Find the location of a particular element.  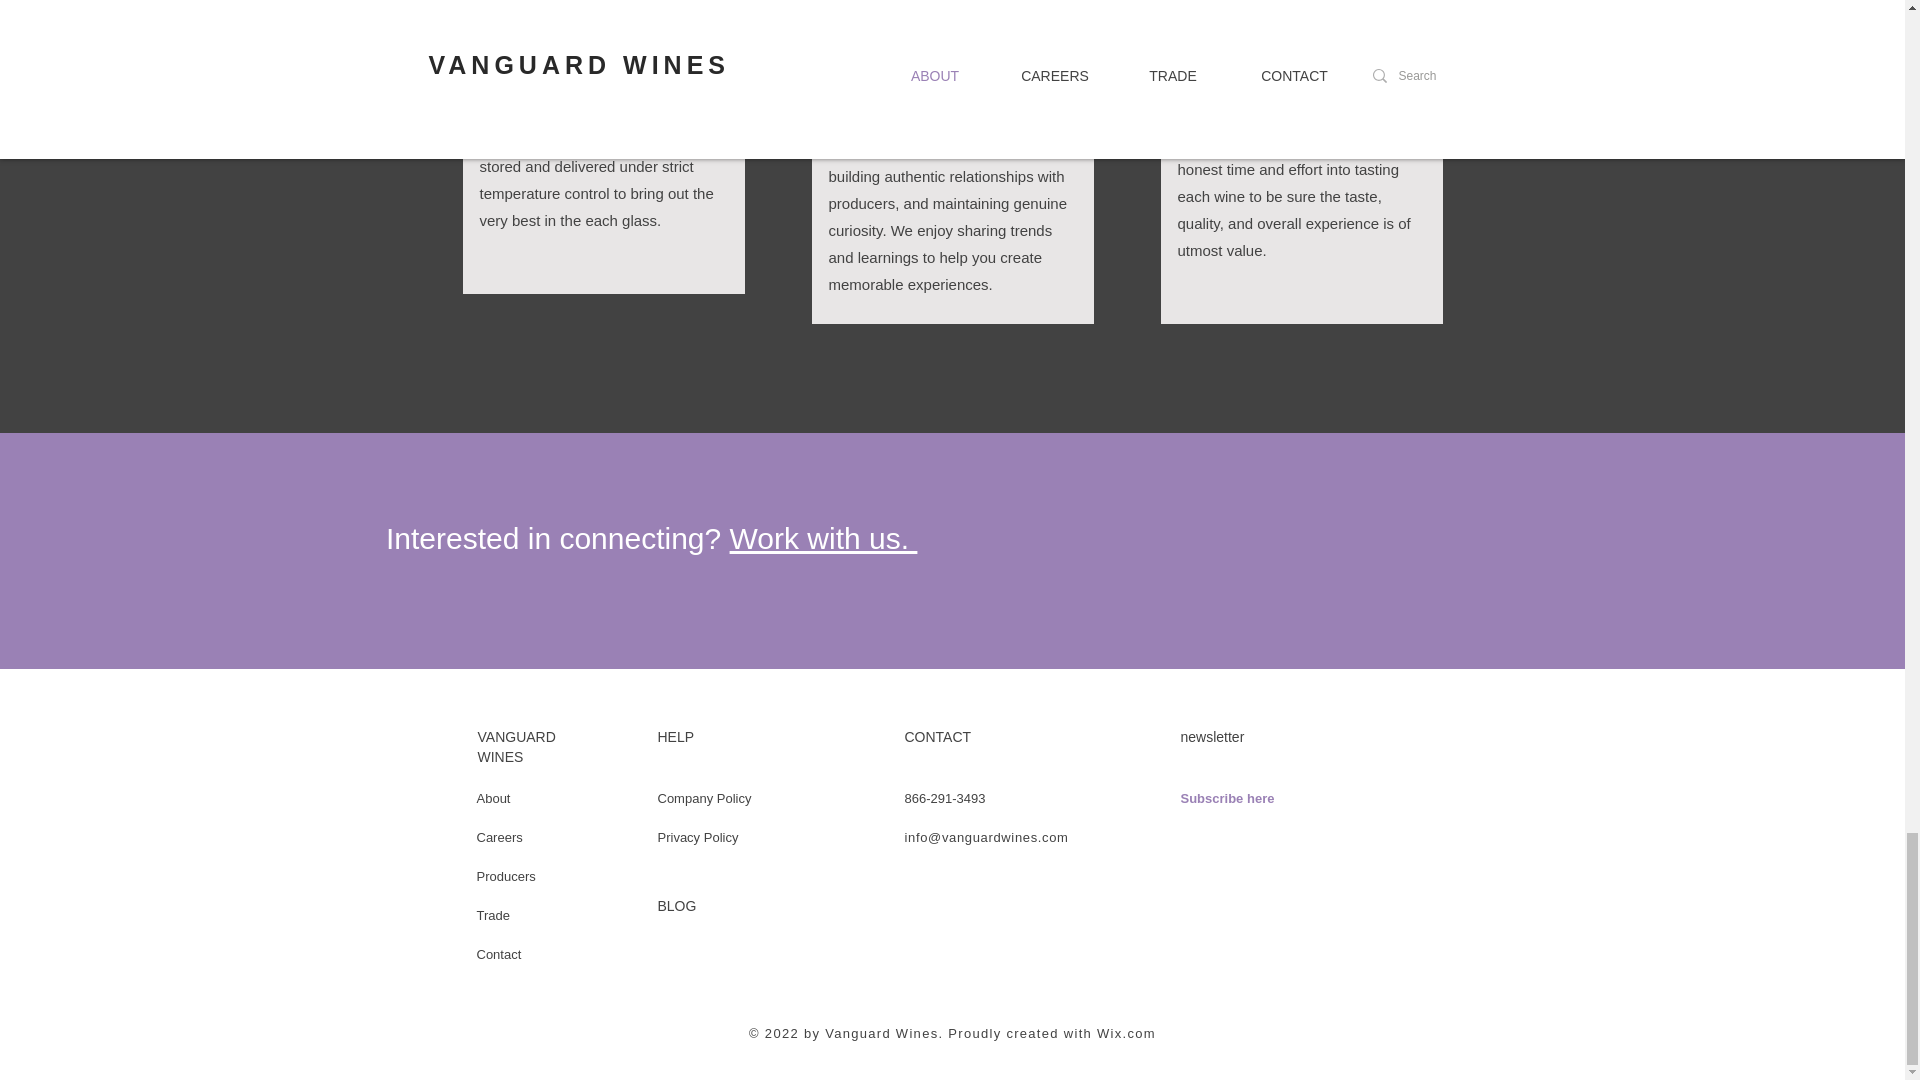

Careers is located at coordinates (499, 837).